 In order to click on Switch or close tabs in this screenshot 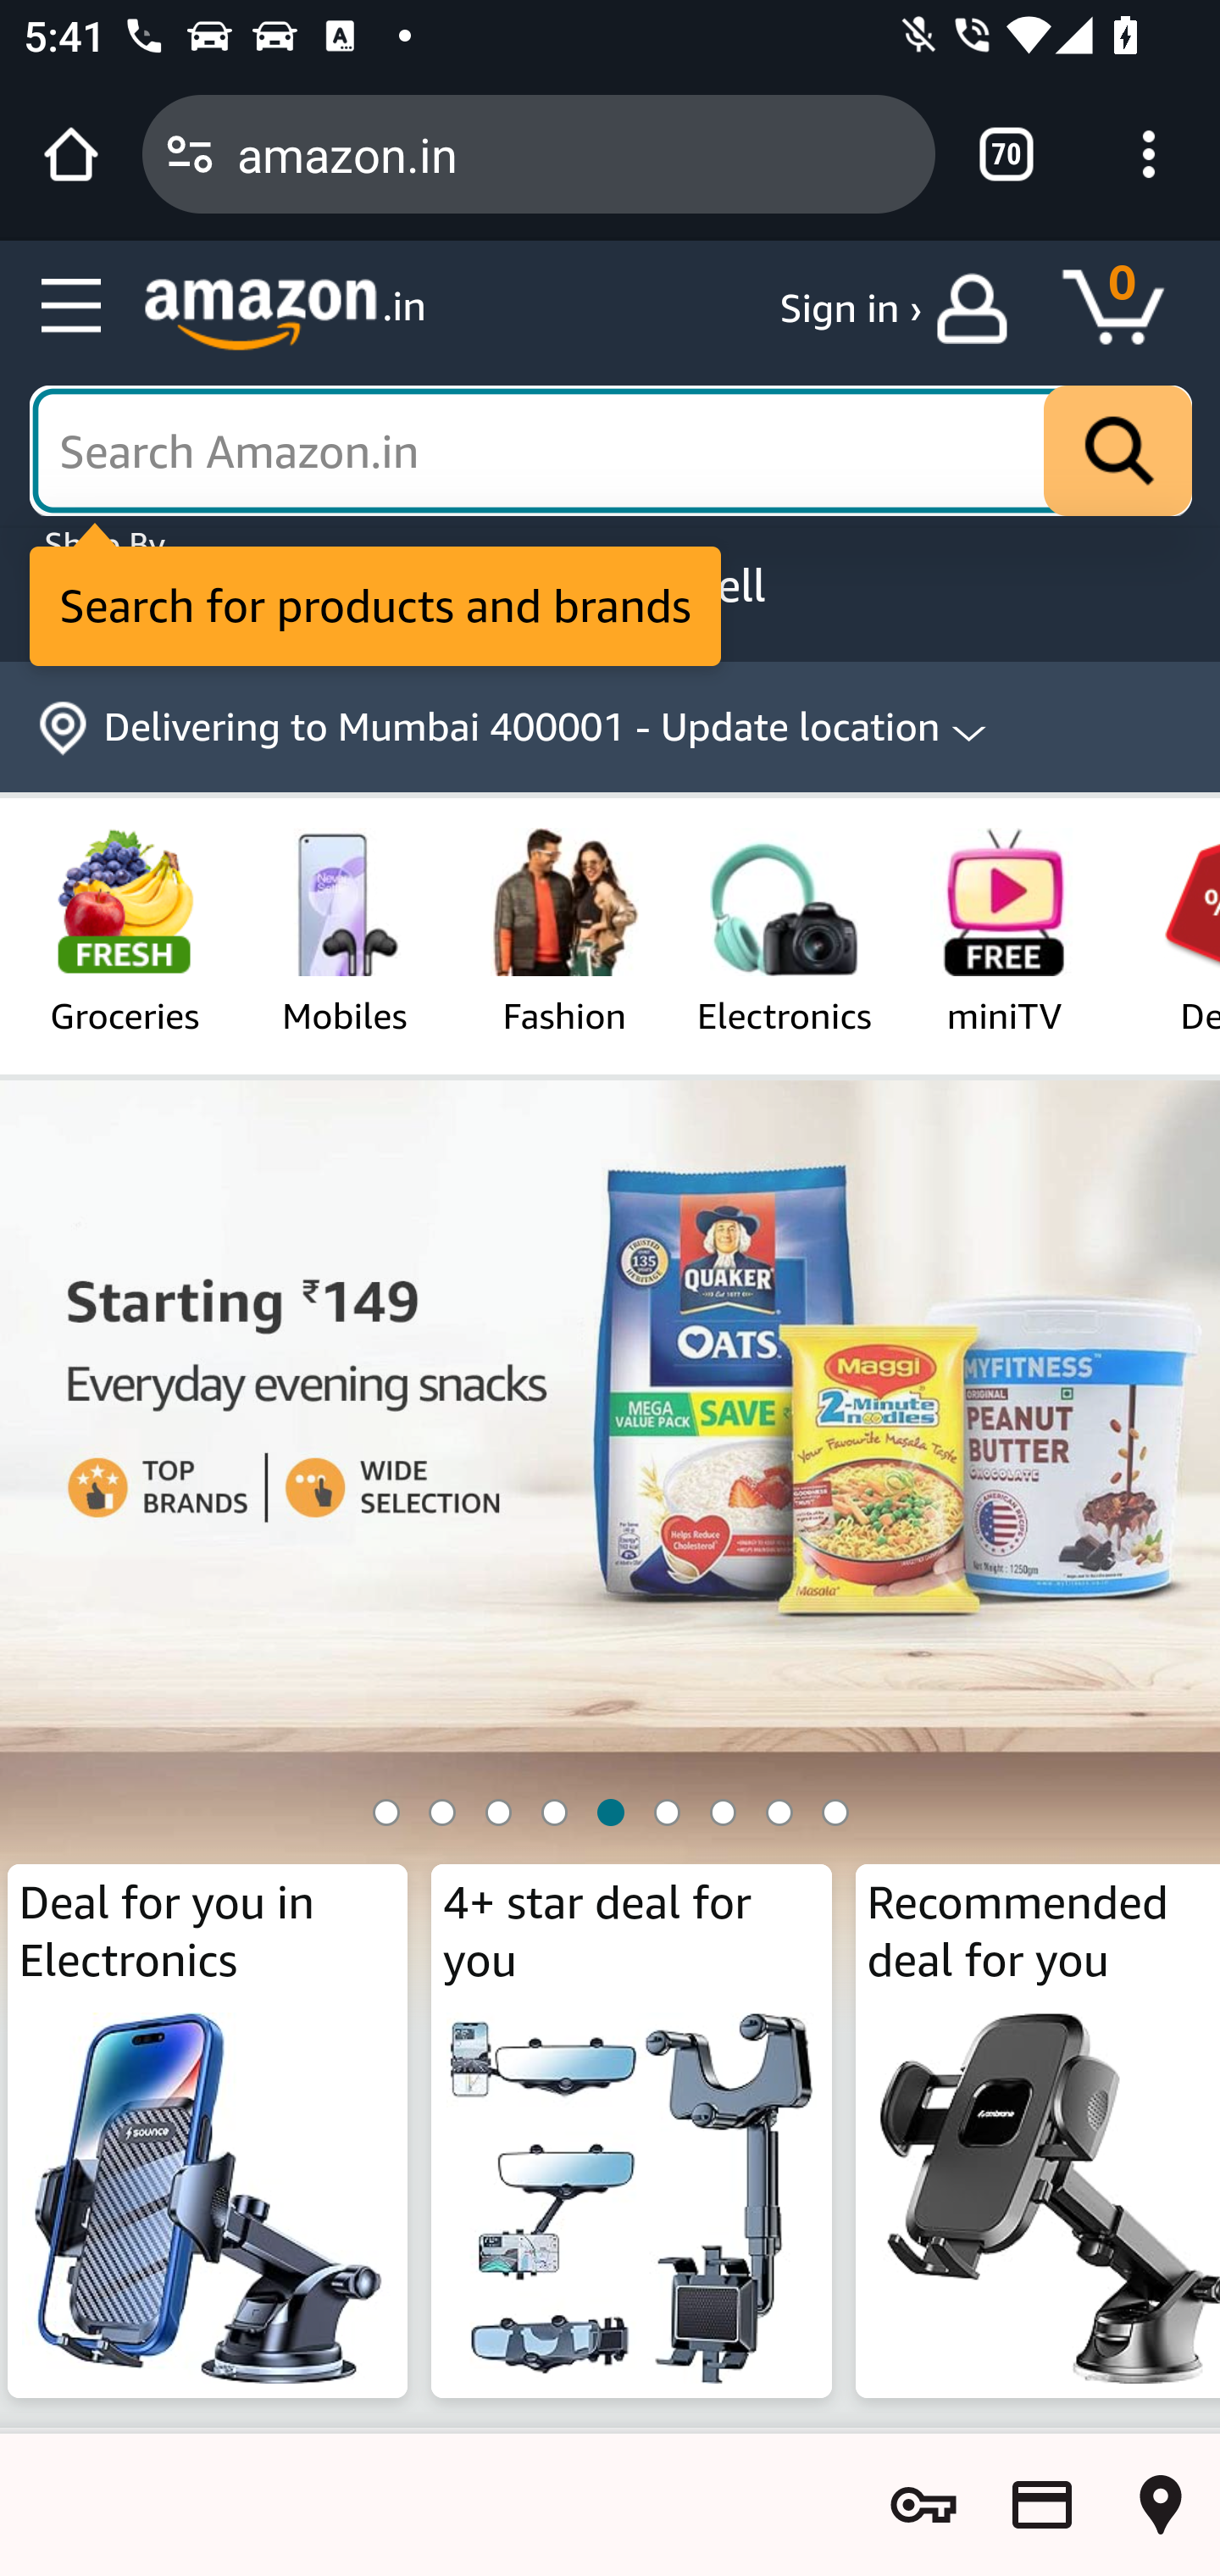, I will do `click(1006, 154)`.